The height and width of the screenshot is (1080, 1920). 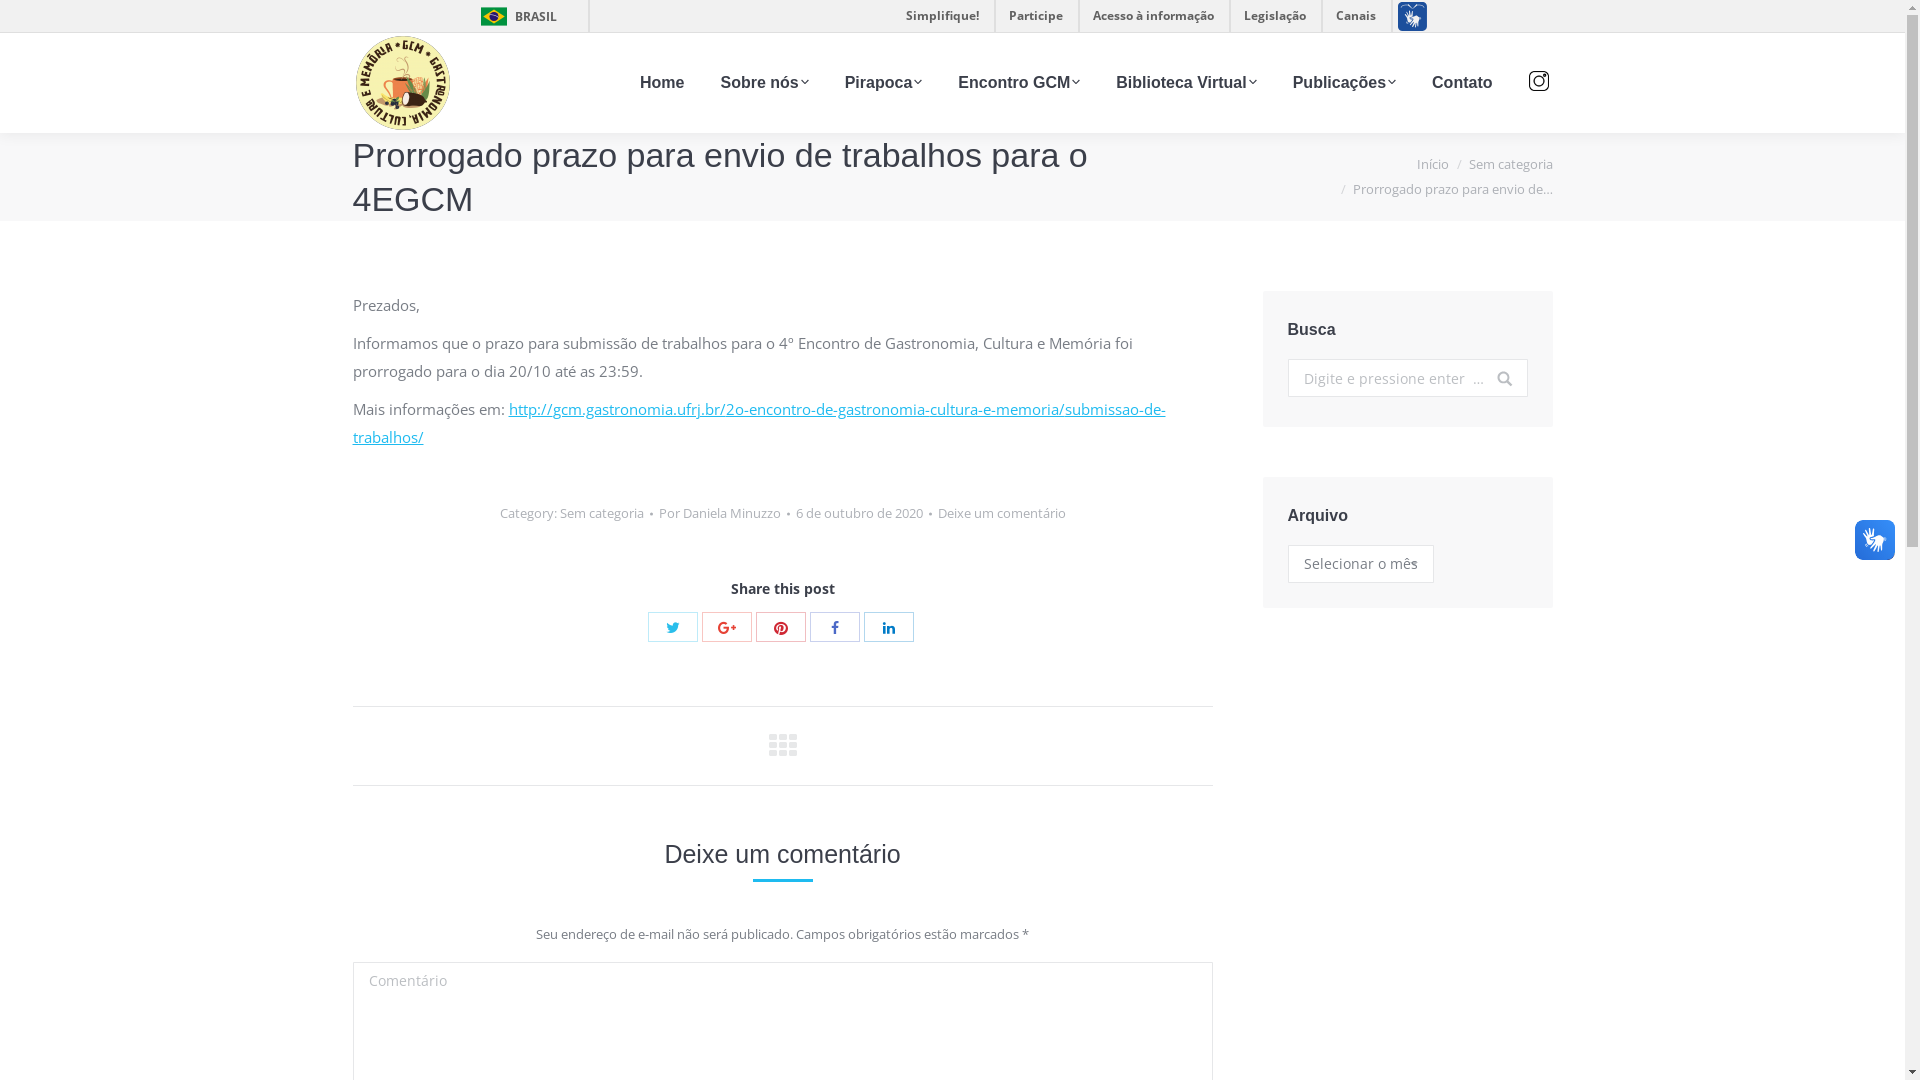 What do you see at coordinates (673, 627) in the screenshot?
I see `Share with Twitter` at bounding box center [673, 627].